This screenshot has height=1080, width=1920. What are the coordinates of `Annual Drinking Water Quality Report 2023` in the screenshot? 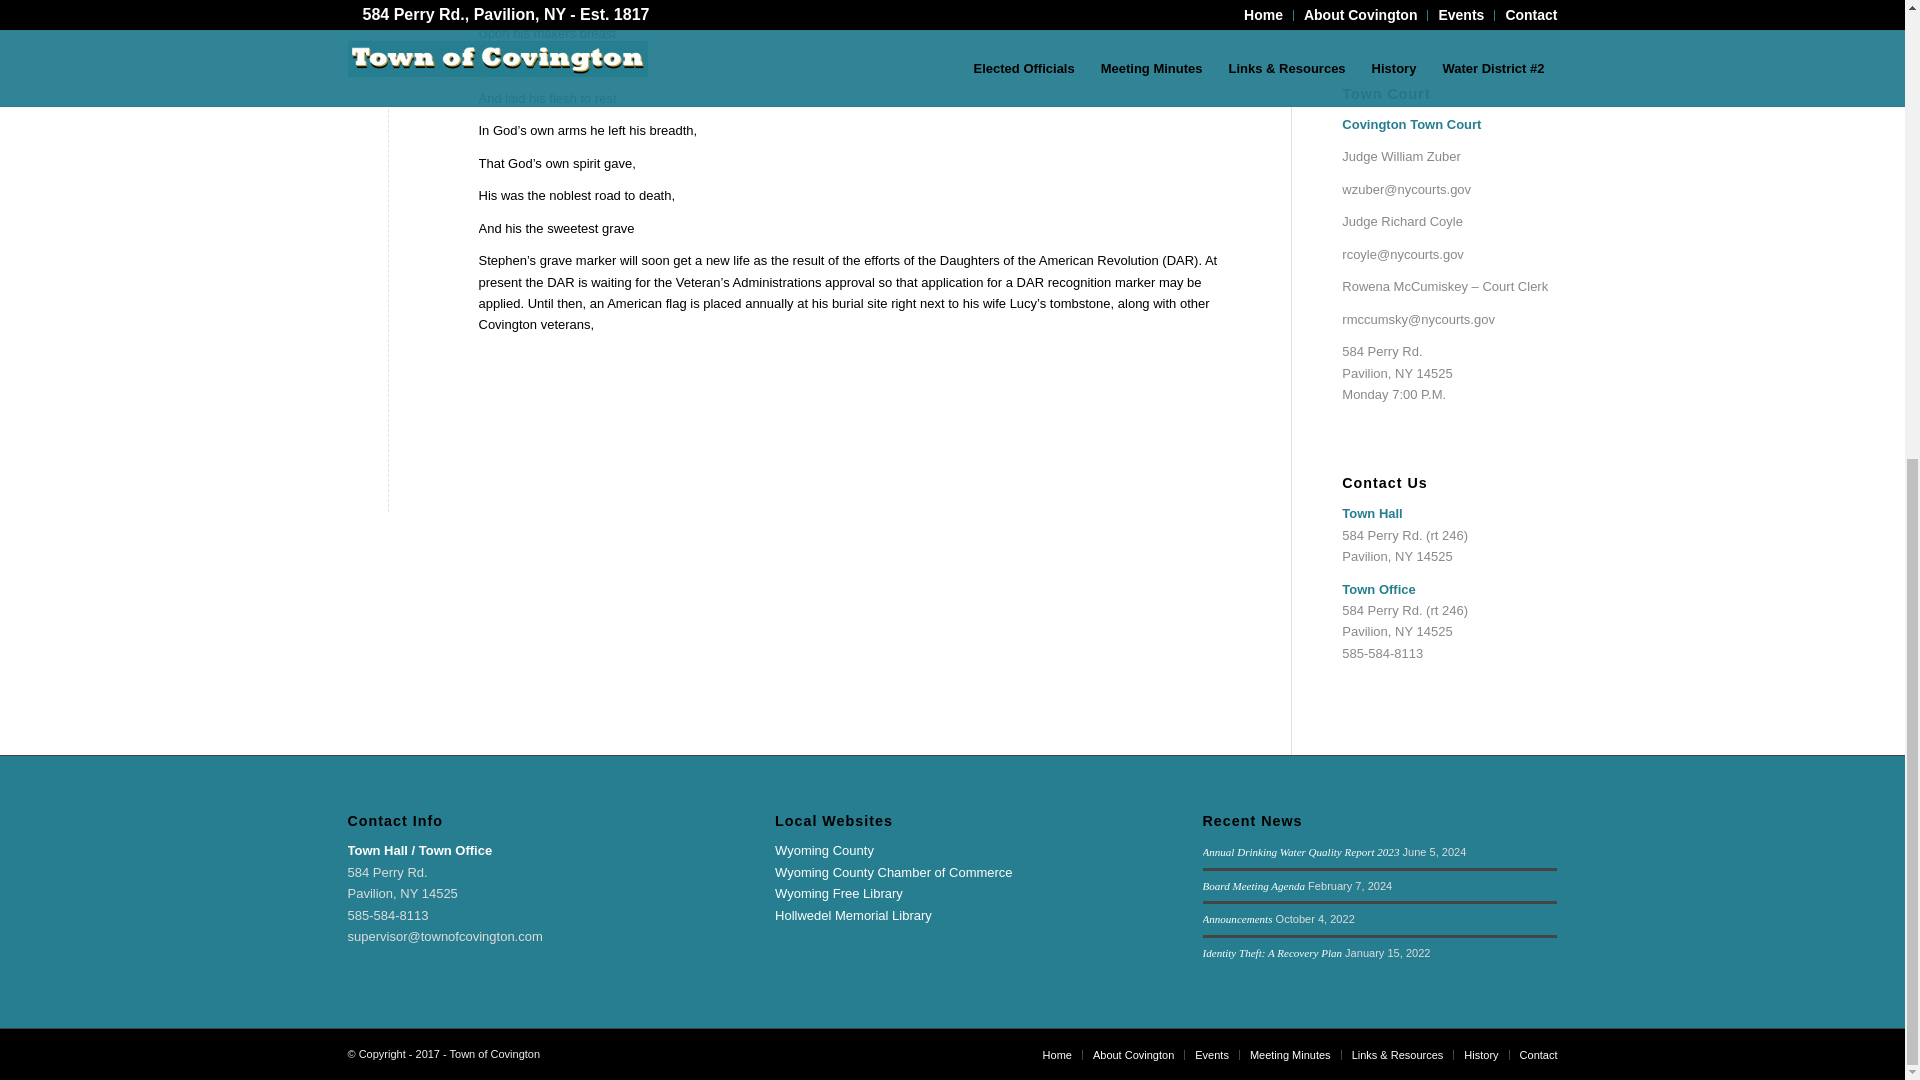 It's located at (1301, 851).